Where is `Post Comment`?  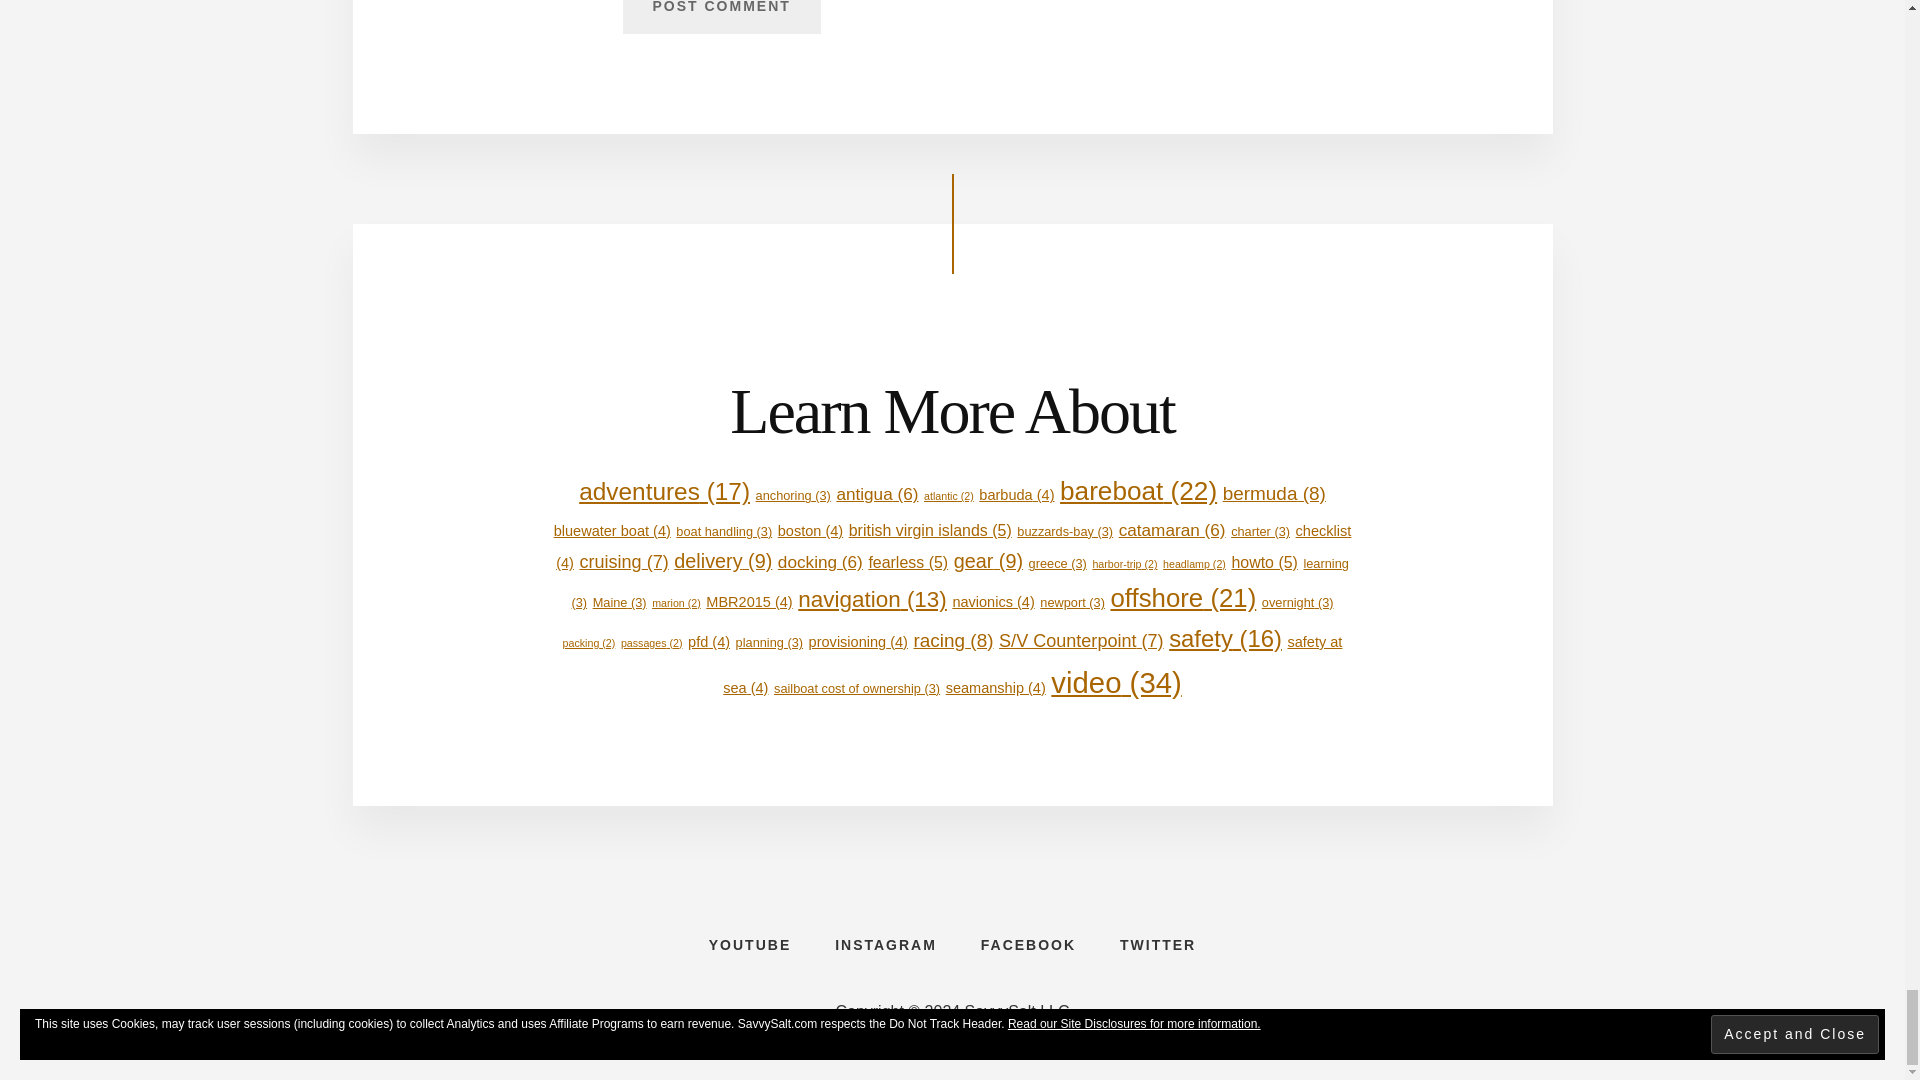
Post Comment is located at coordinates (720, 16).